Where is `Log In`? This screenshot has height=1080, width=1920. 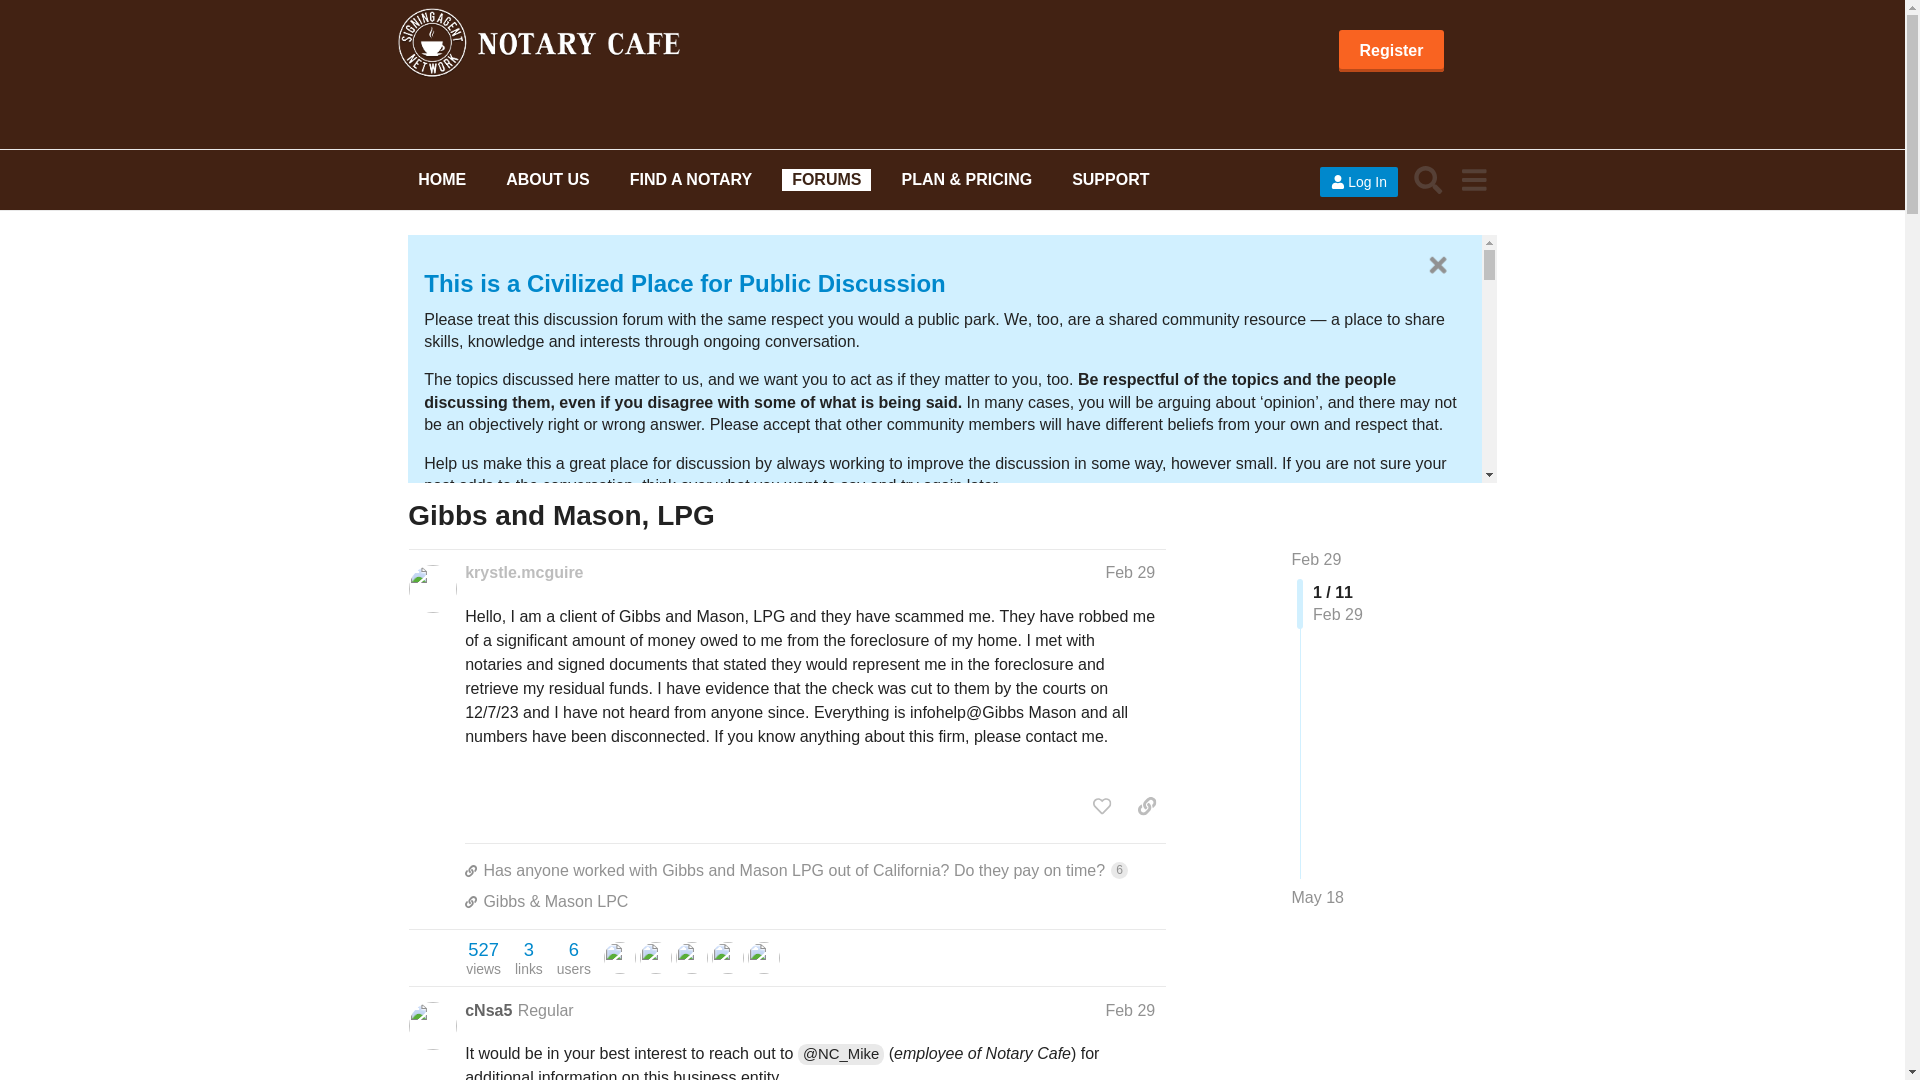
Log In is located at coordinates (1358, 182).